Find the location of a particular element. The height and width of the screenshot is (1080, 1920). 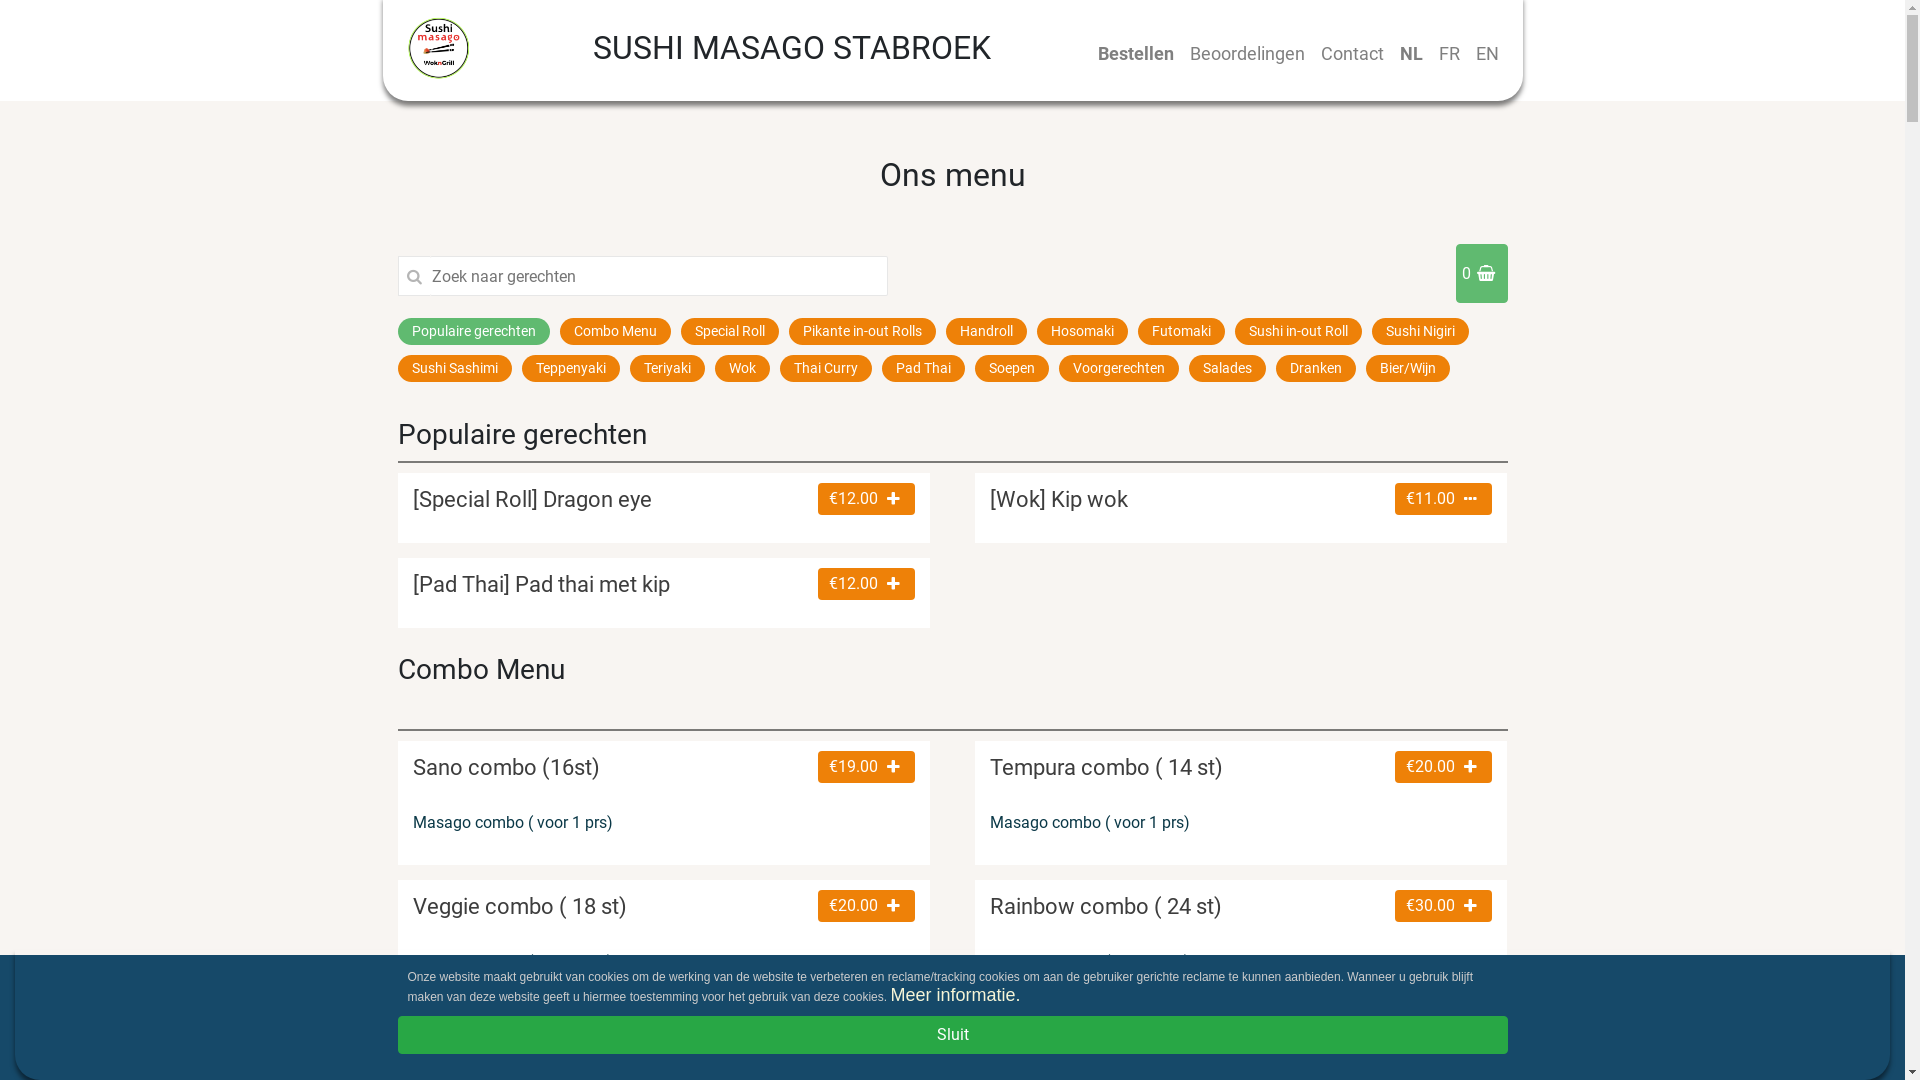

Bestellen is located at coordinates (1136, 54).